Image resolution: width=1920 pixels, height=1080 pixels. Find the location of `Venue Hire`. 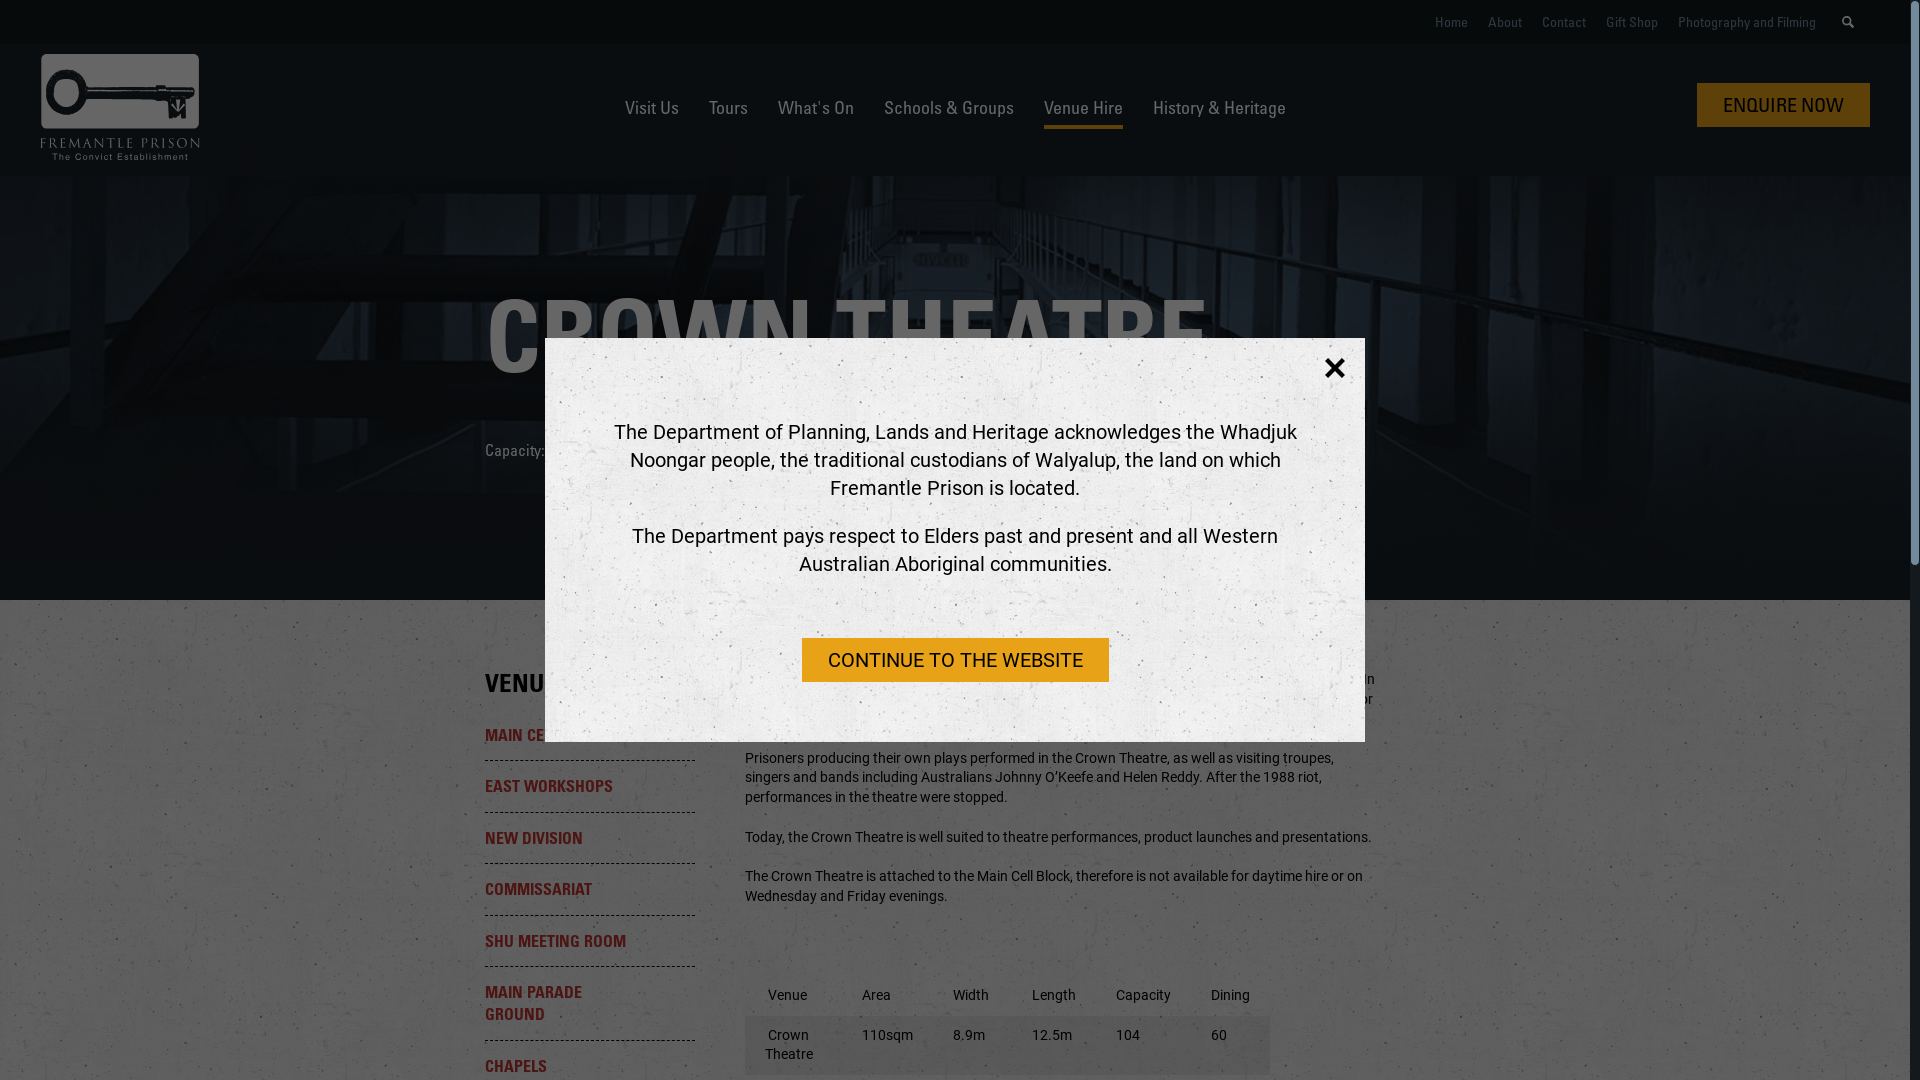

Venue Hire is located at coordinates (1084, 107).